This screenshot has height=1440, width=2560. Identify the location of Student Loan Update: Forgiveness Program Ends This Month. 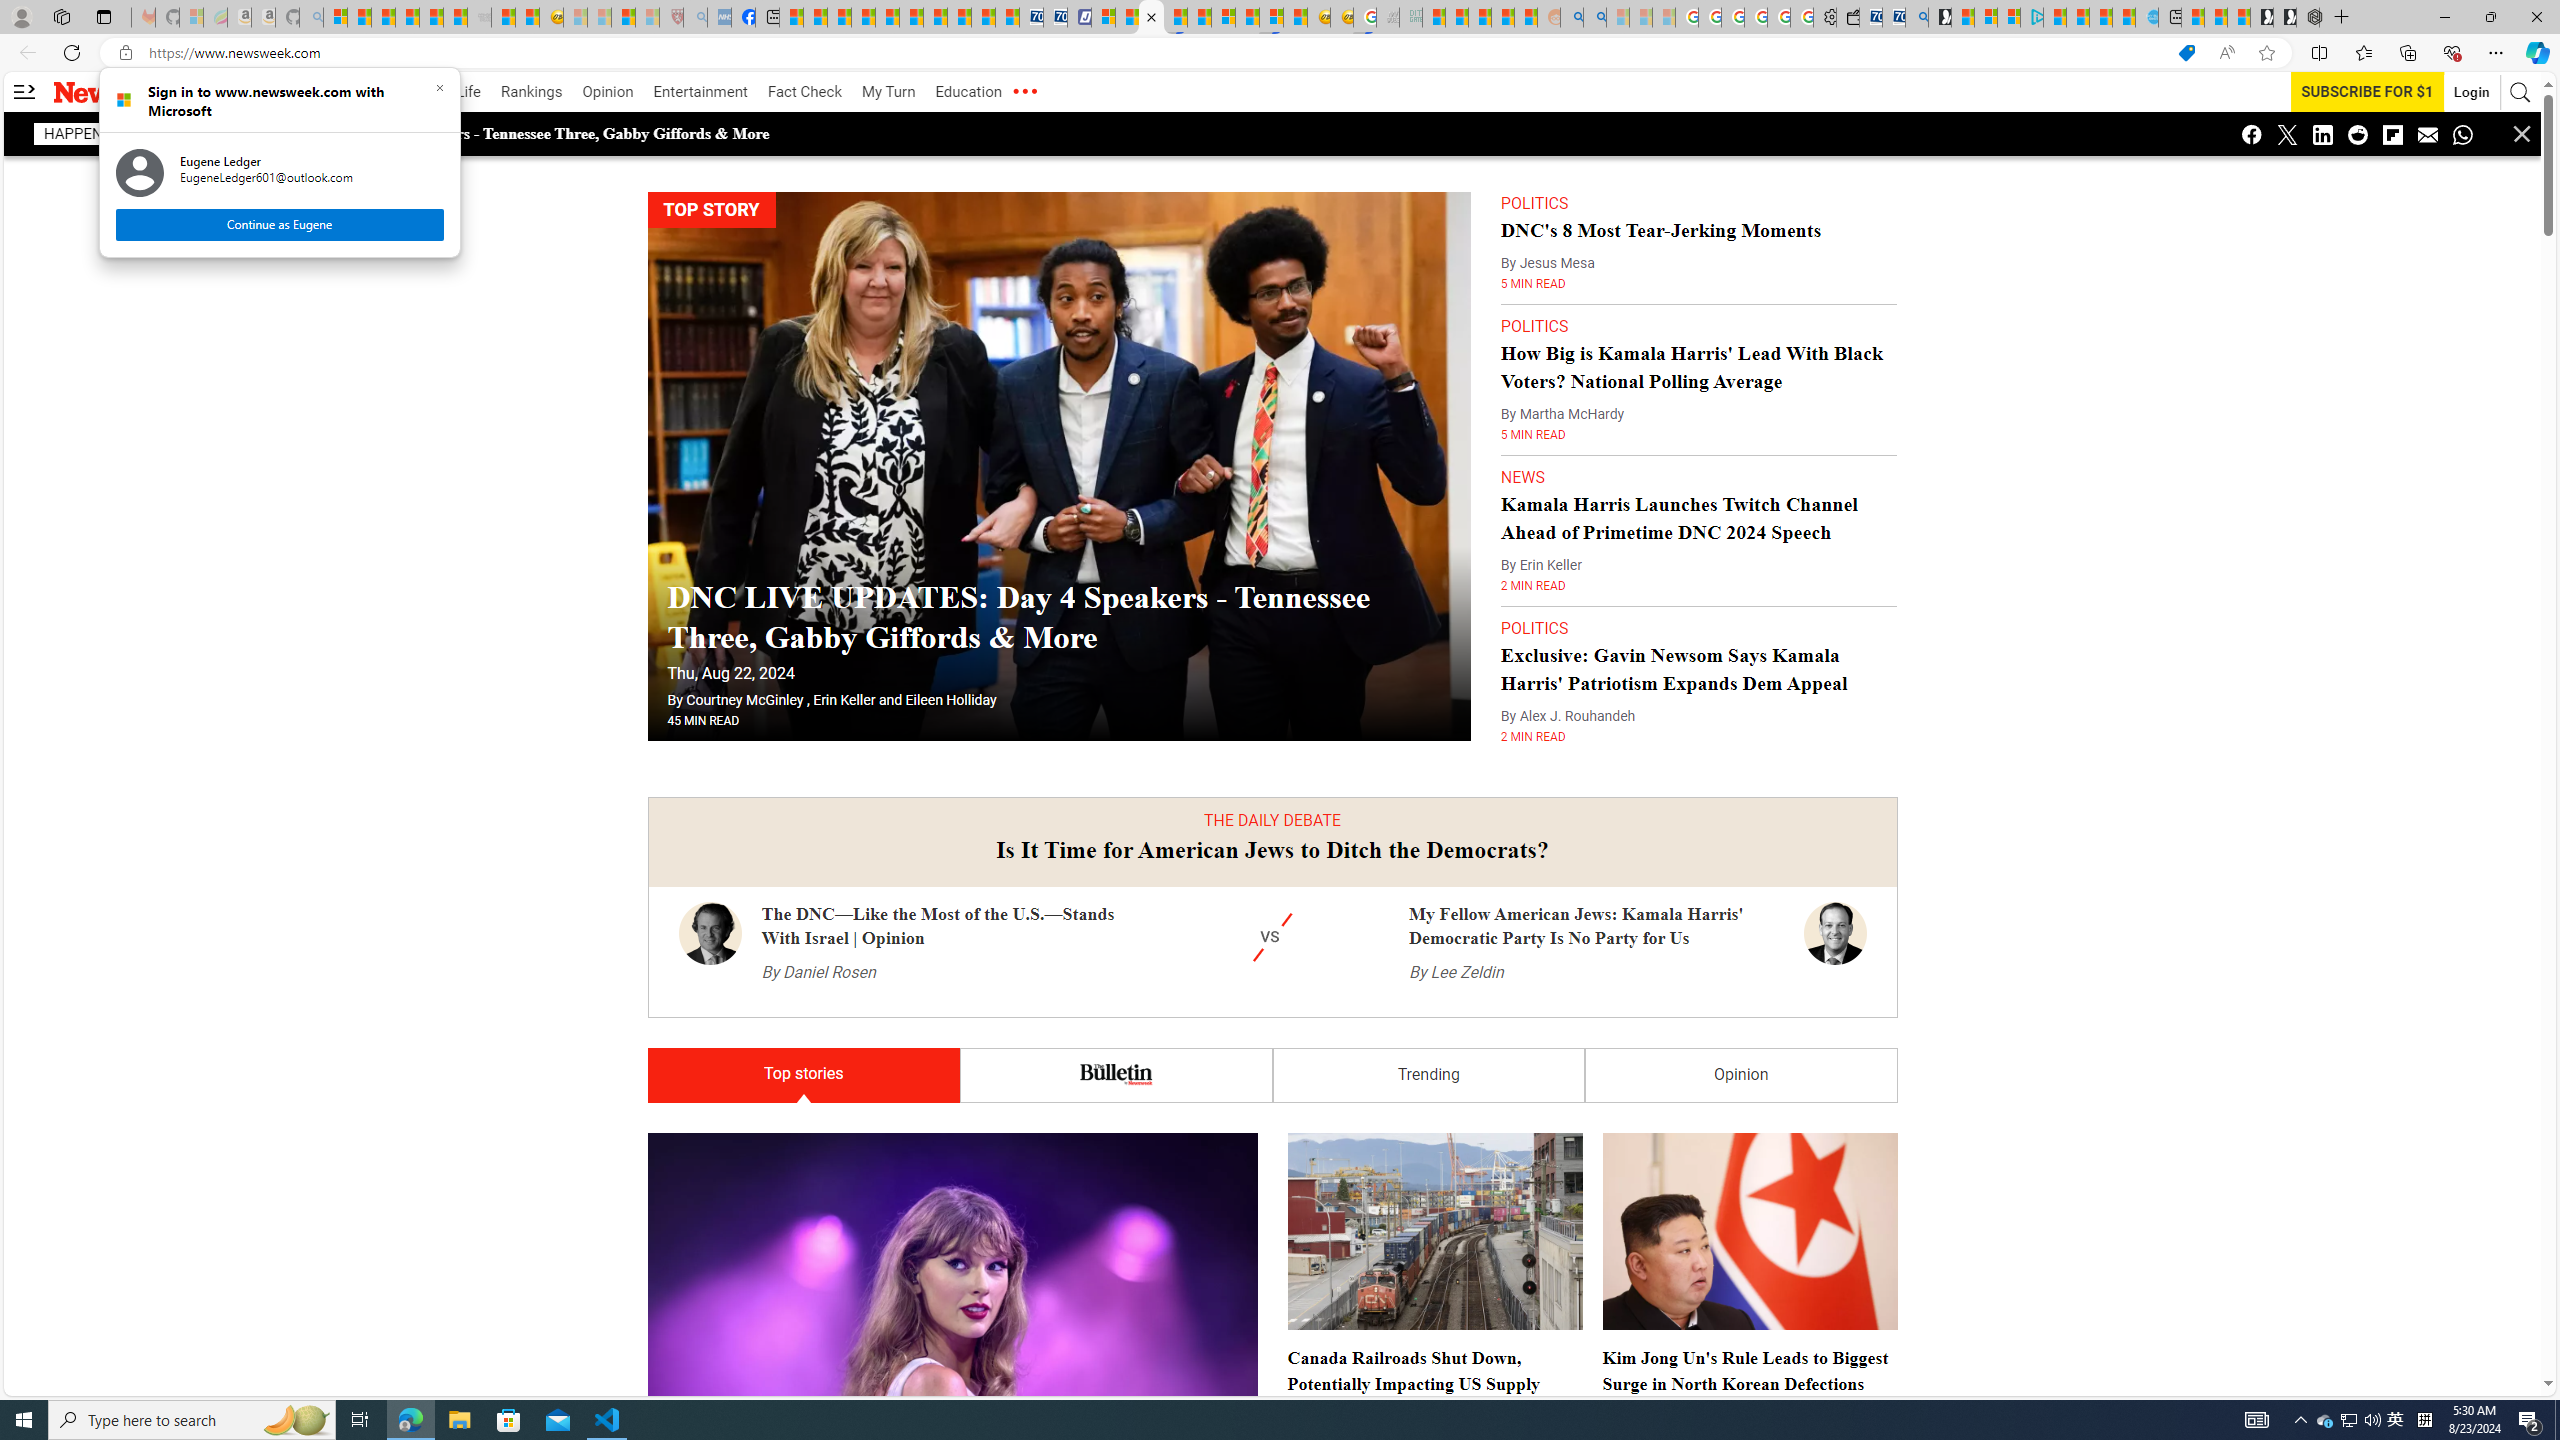
(1502, 17).